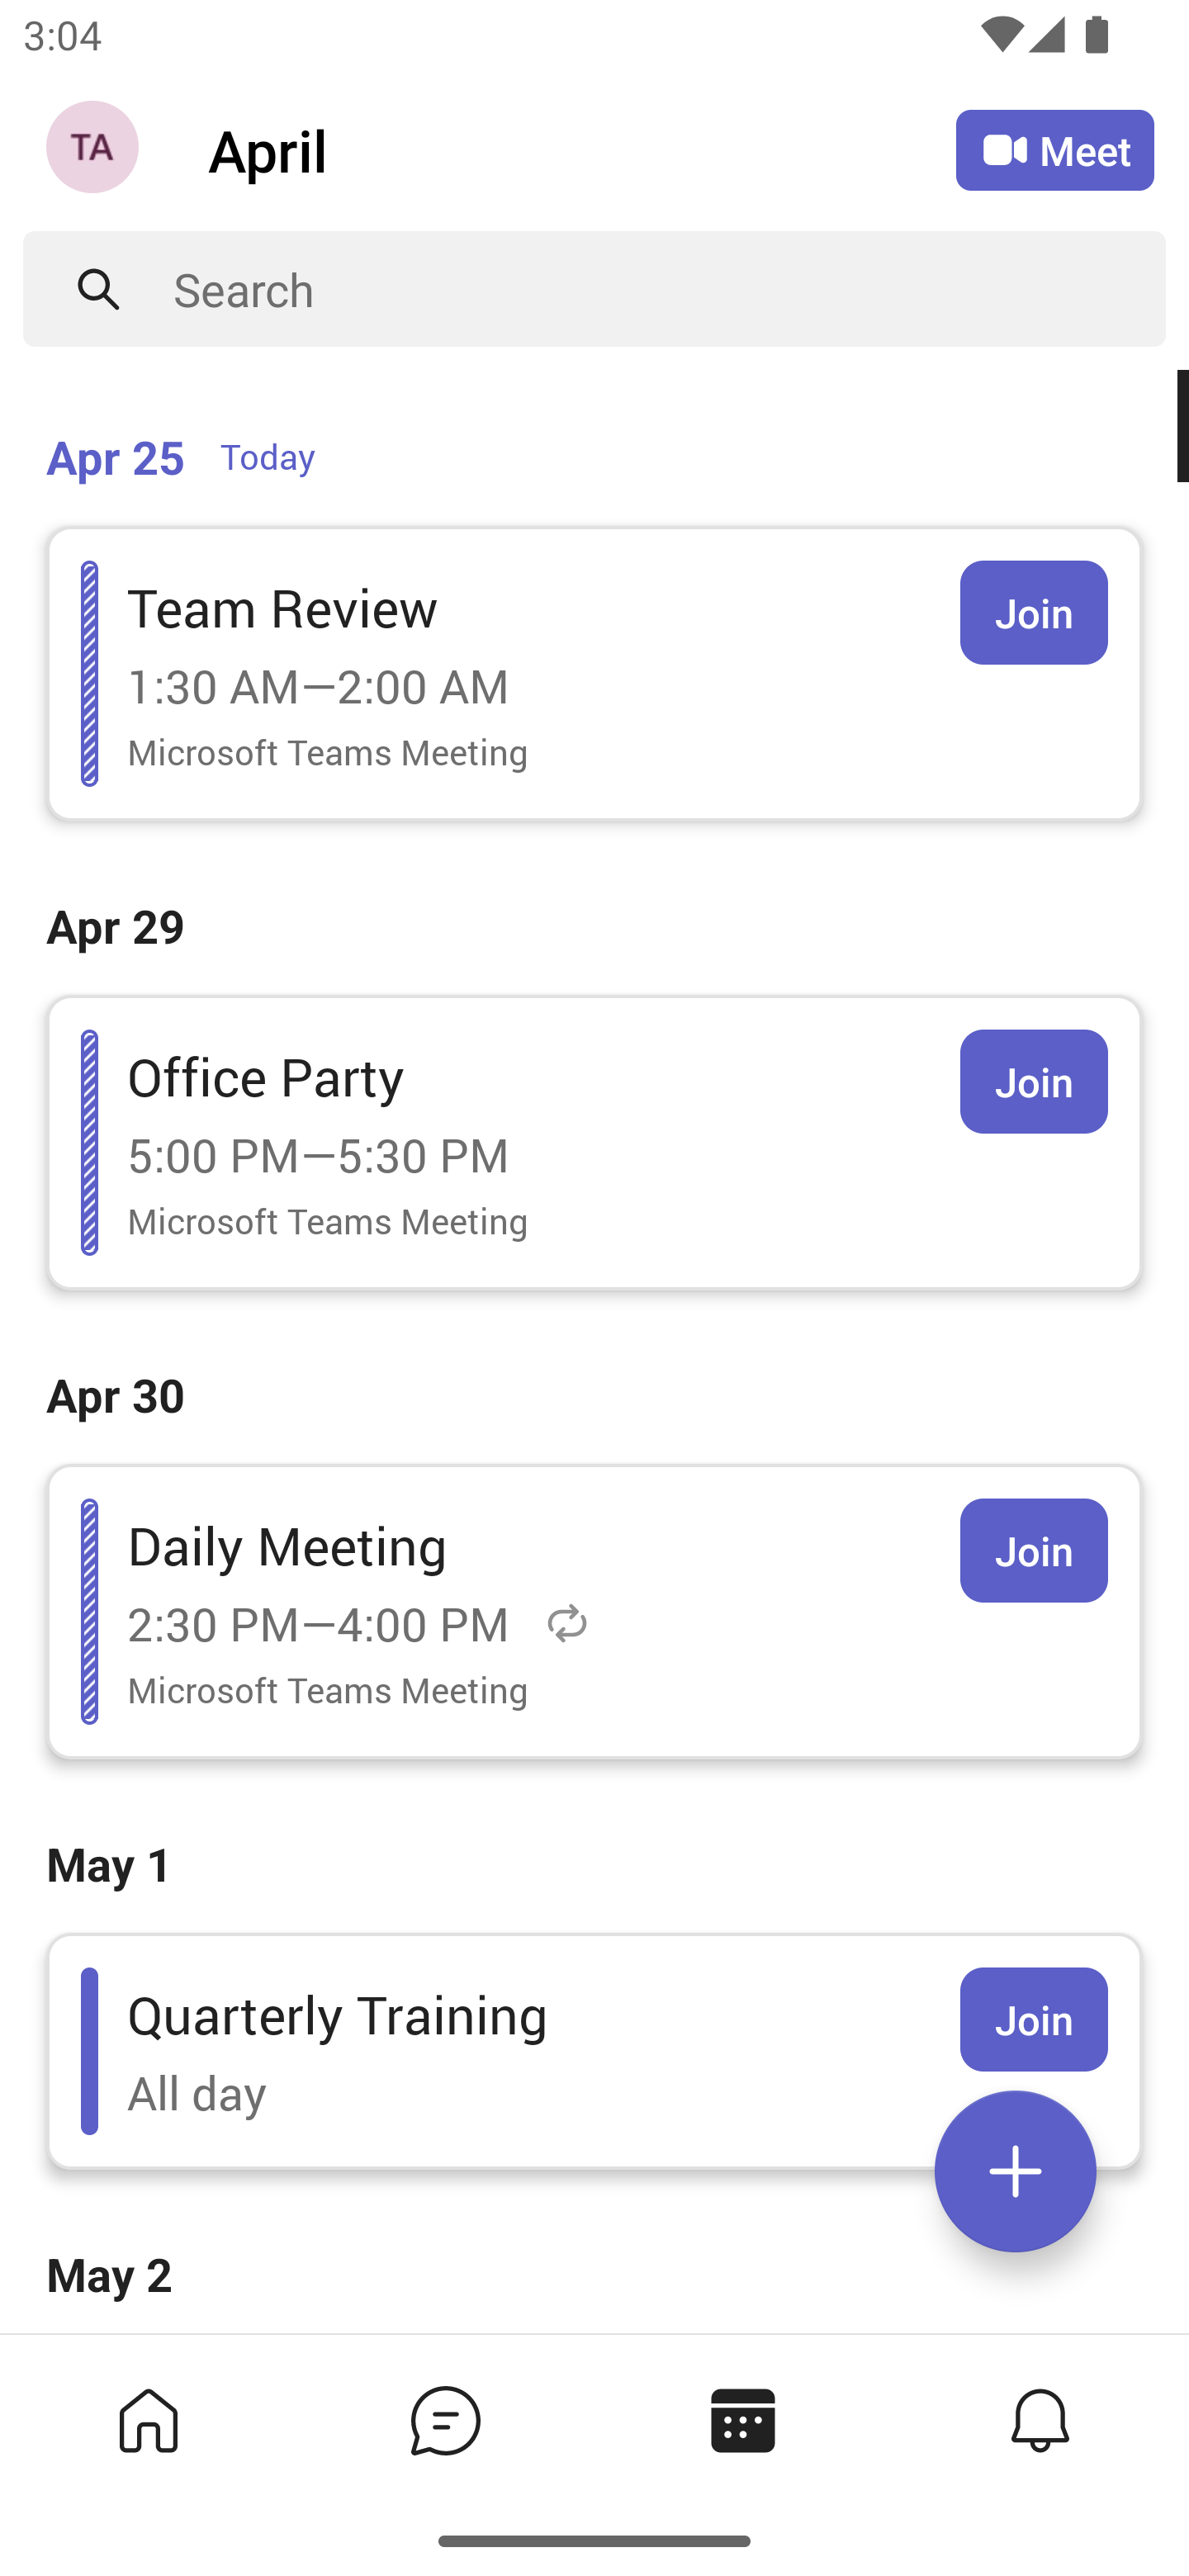  What do you see at coordinates (1034, 613) in the screenshot?
I see `Join` at bounding box center [1034, 613].